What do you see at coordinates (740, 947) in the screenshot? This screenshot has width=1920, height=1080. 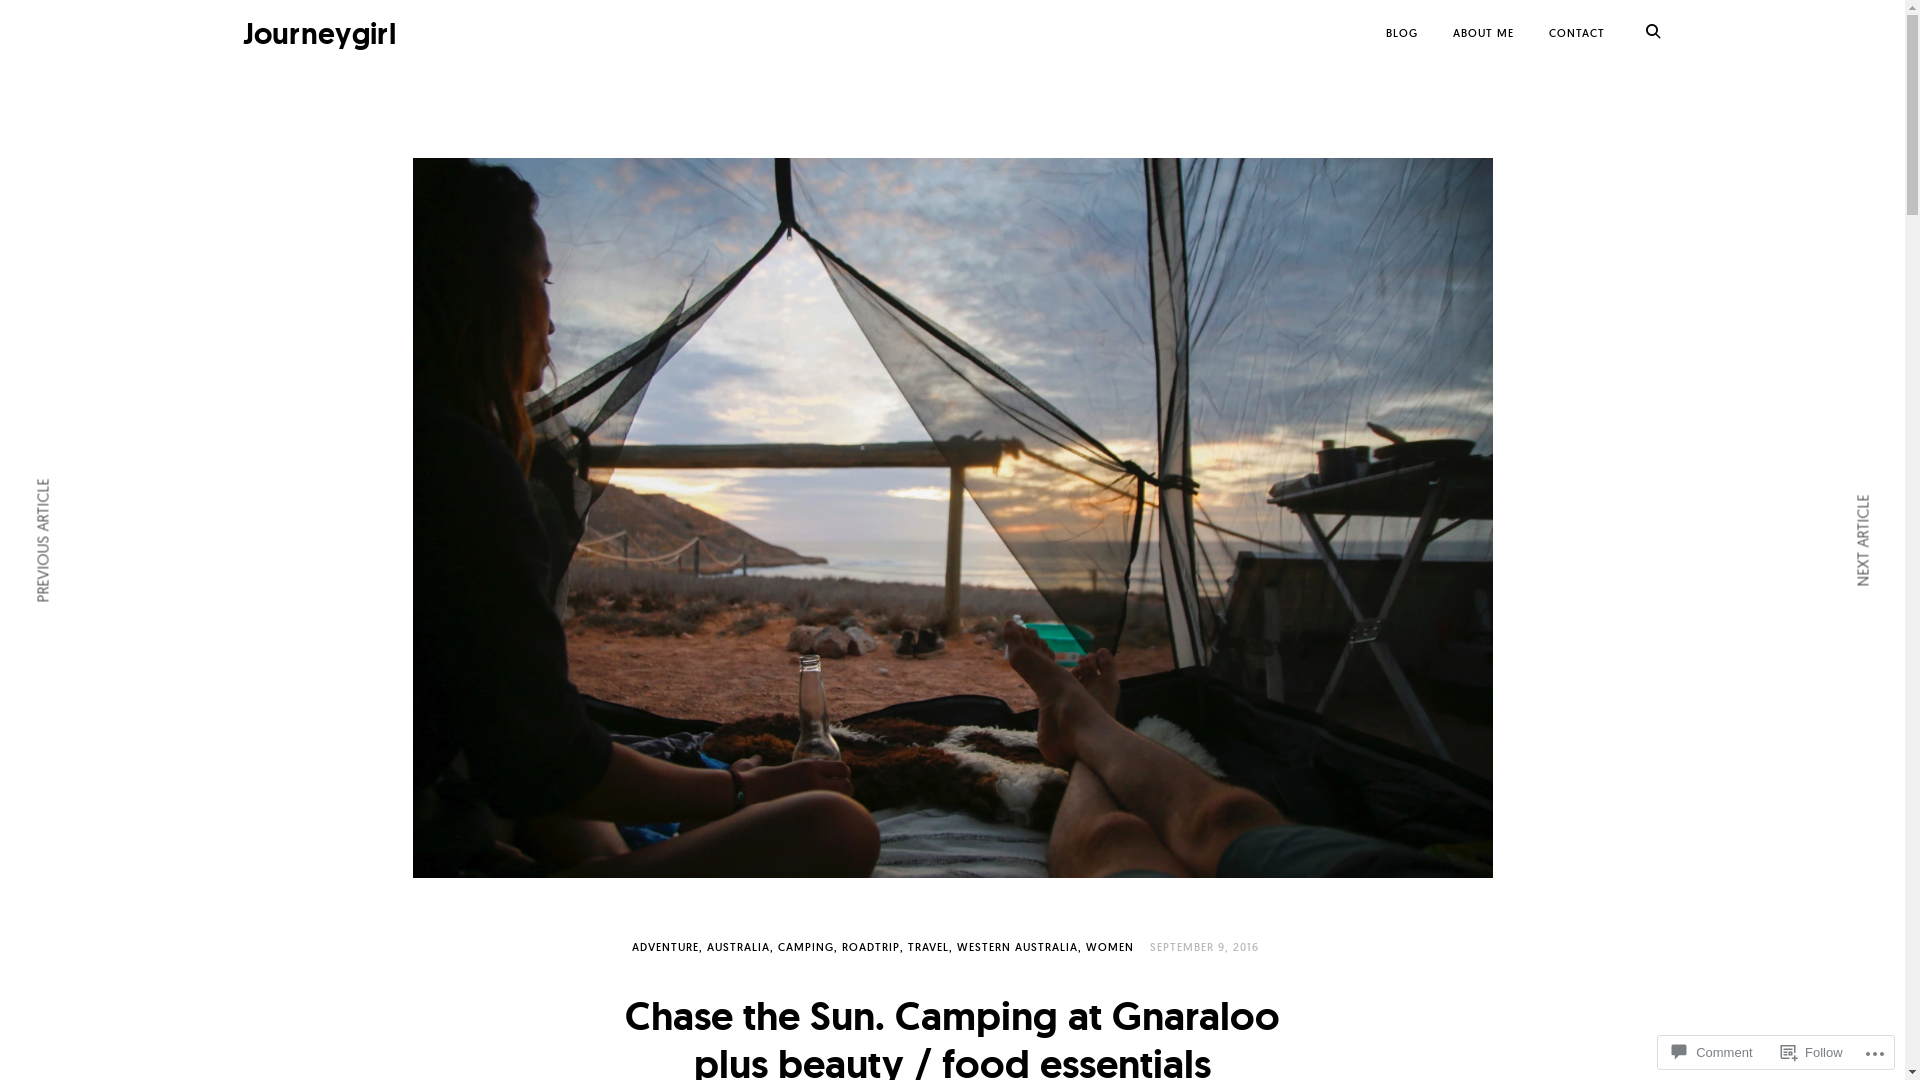 I see `AUSTRALIA` at bounding box center [740, 947].